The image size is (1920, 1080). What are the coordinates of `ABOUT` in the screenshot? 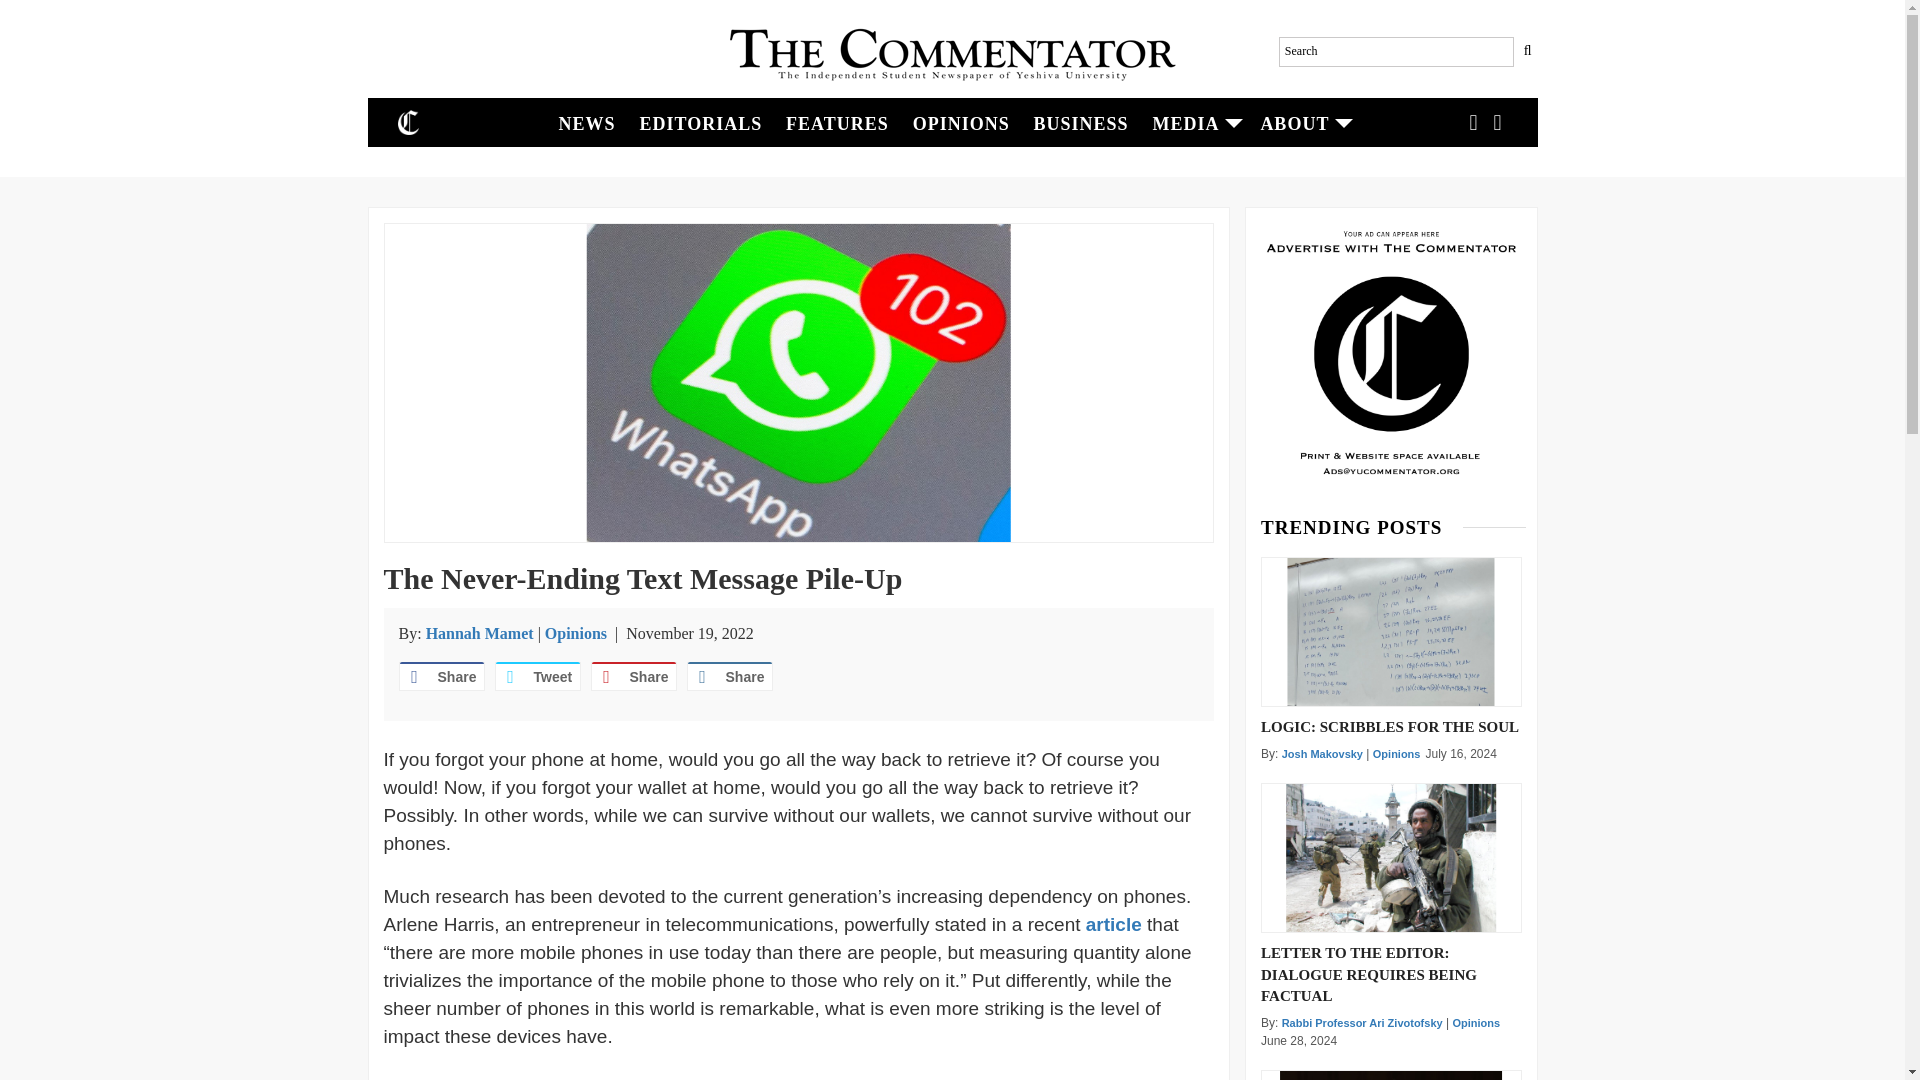 It's located at (1302, 122).